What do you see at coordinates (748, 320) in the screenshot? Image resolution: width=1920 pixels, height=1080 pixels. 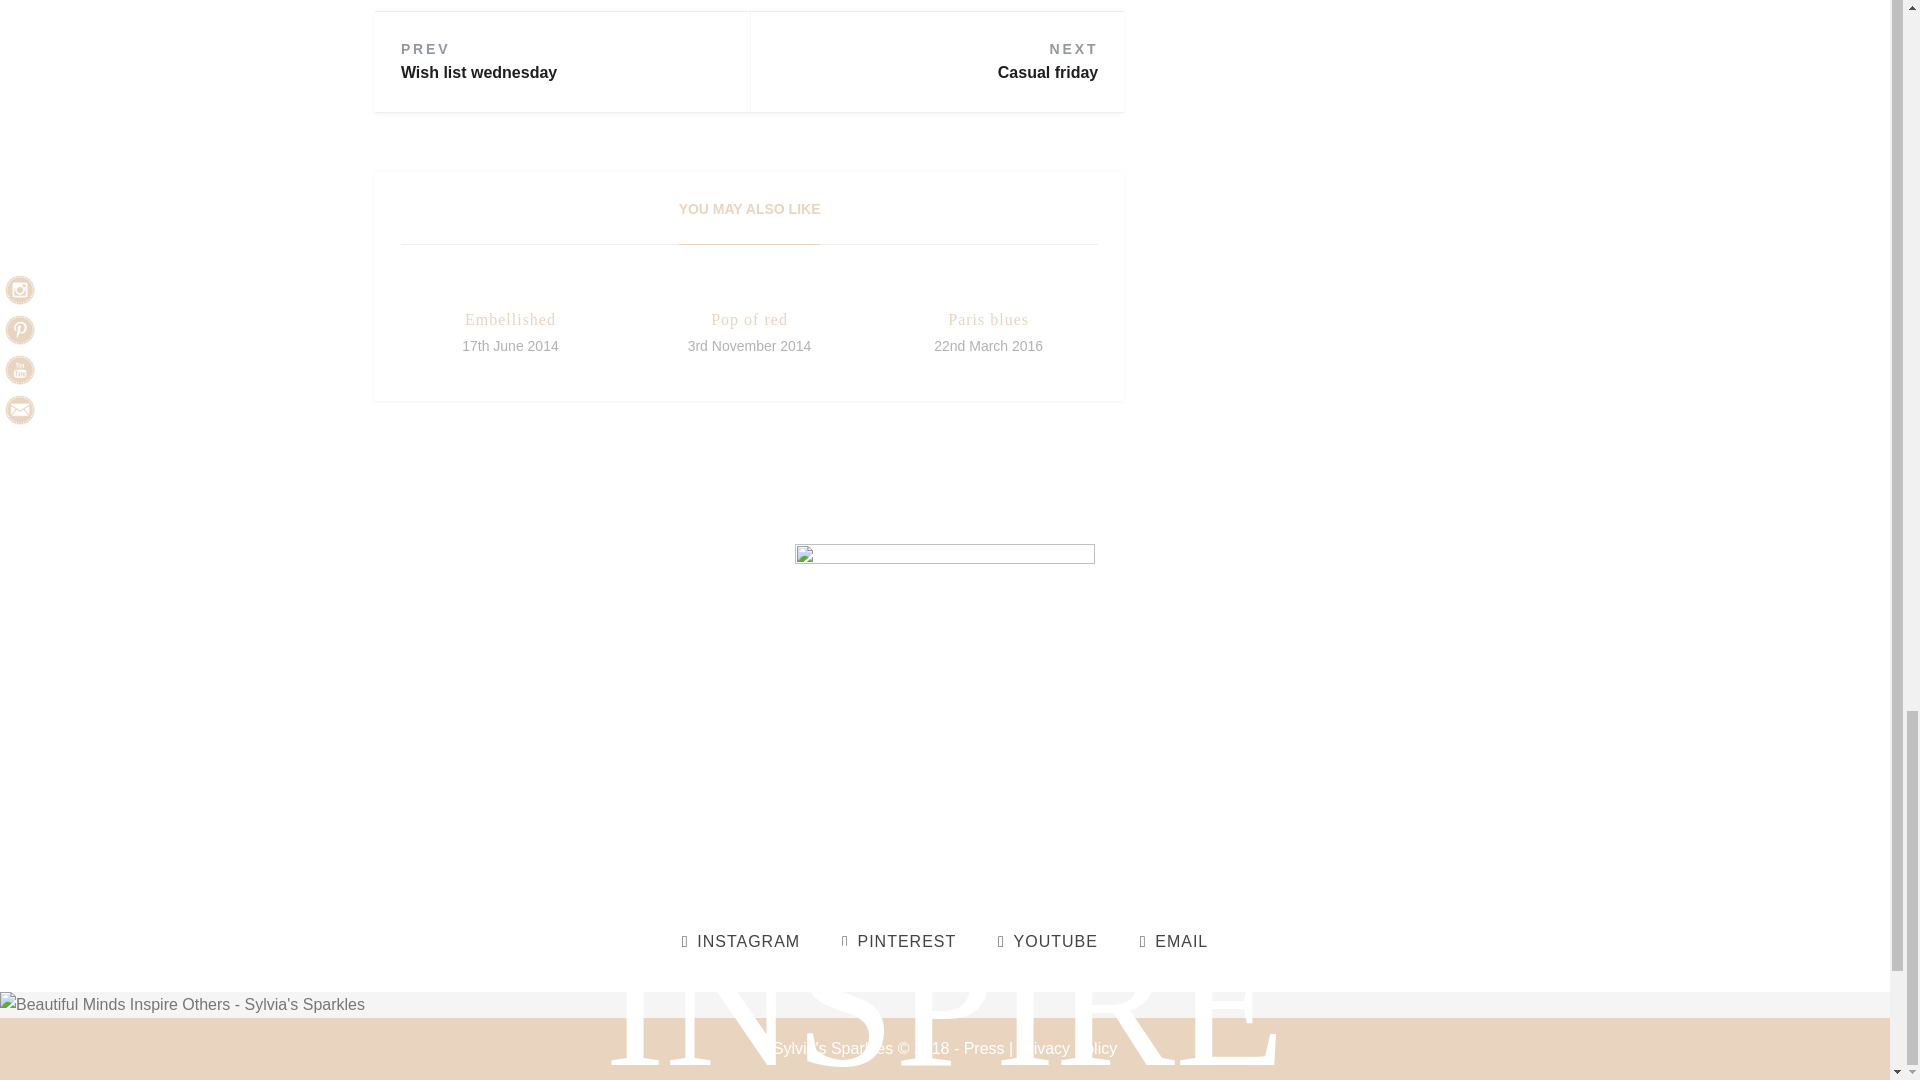 I see `Pop of red` at bounding box center [748, 320].